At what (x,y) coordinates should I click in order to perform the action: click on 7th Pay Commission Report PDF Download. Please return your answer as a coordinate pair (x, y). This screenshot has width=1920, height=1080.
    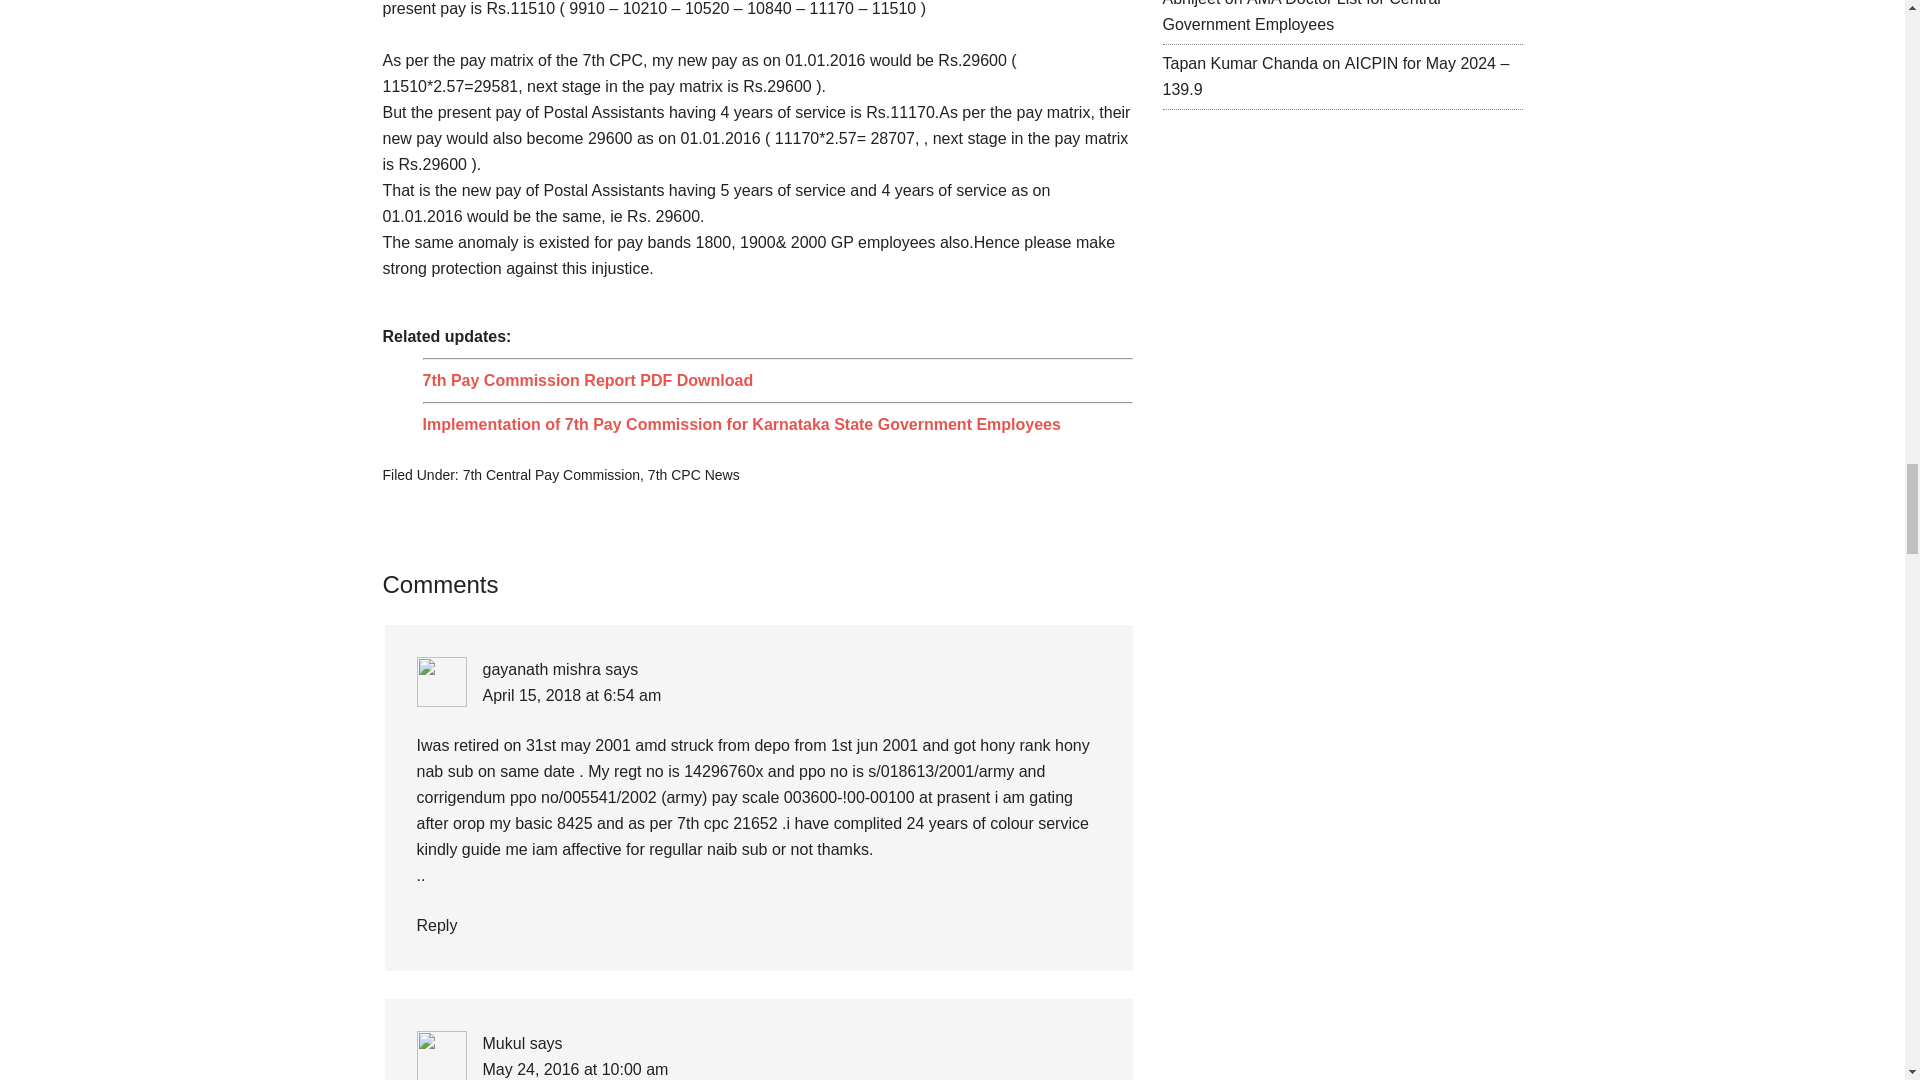
    Looking at the image, I should click on (587, 380).